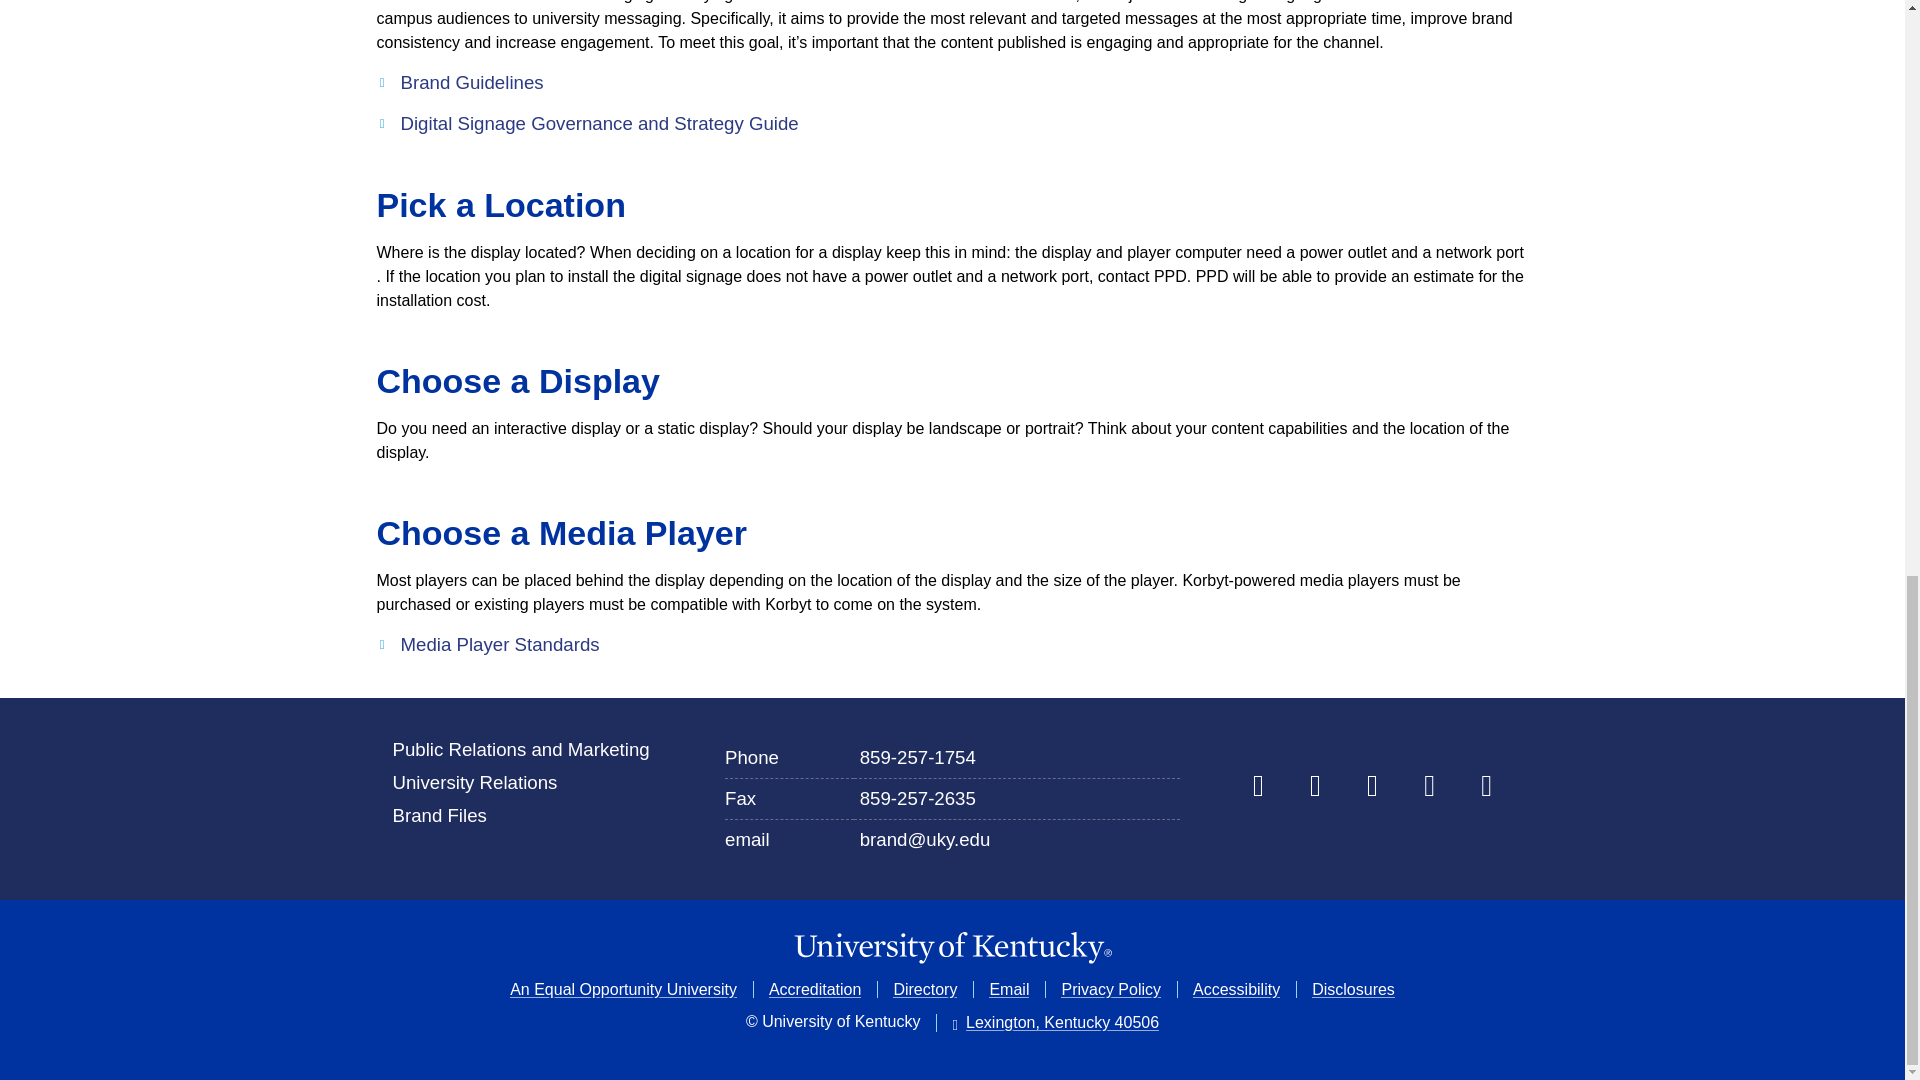 The height and width of the screenshot is (1080, 1920). I want to click on Accessibility, so click(1236, 988).